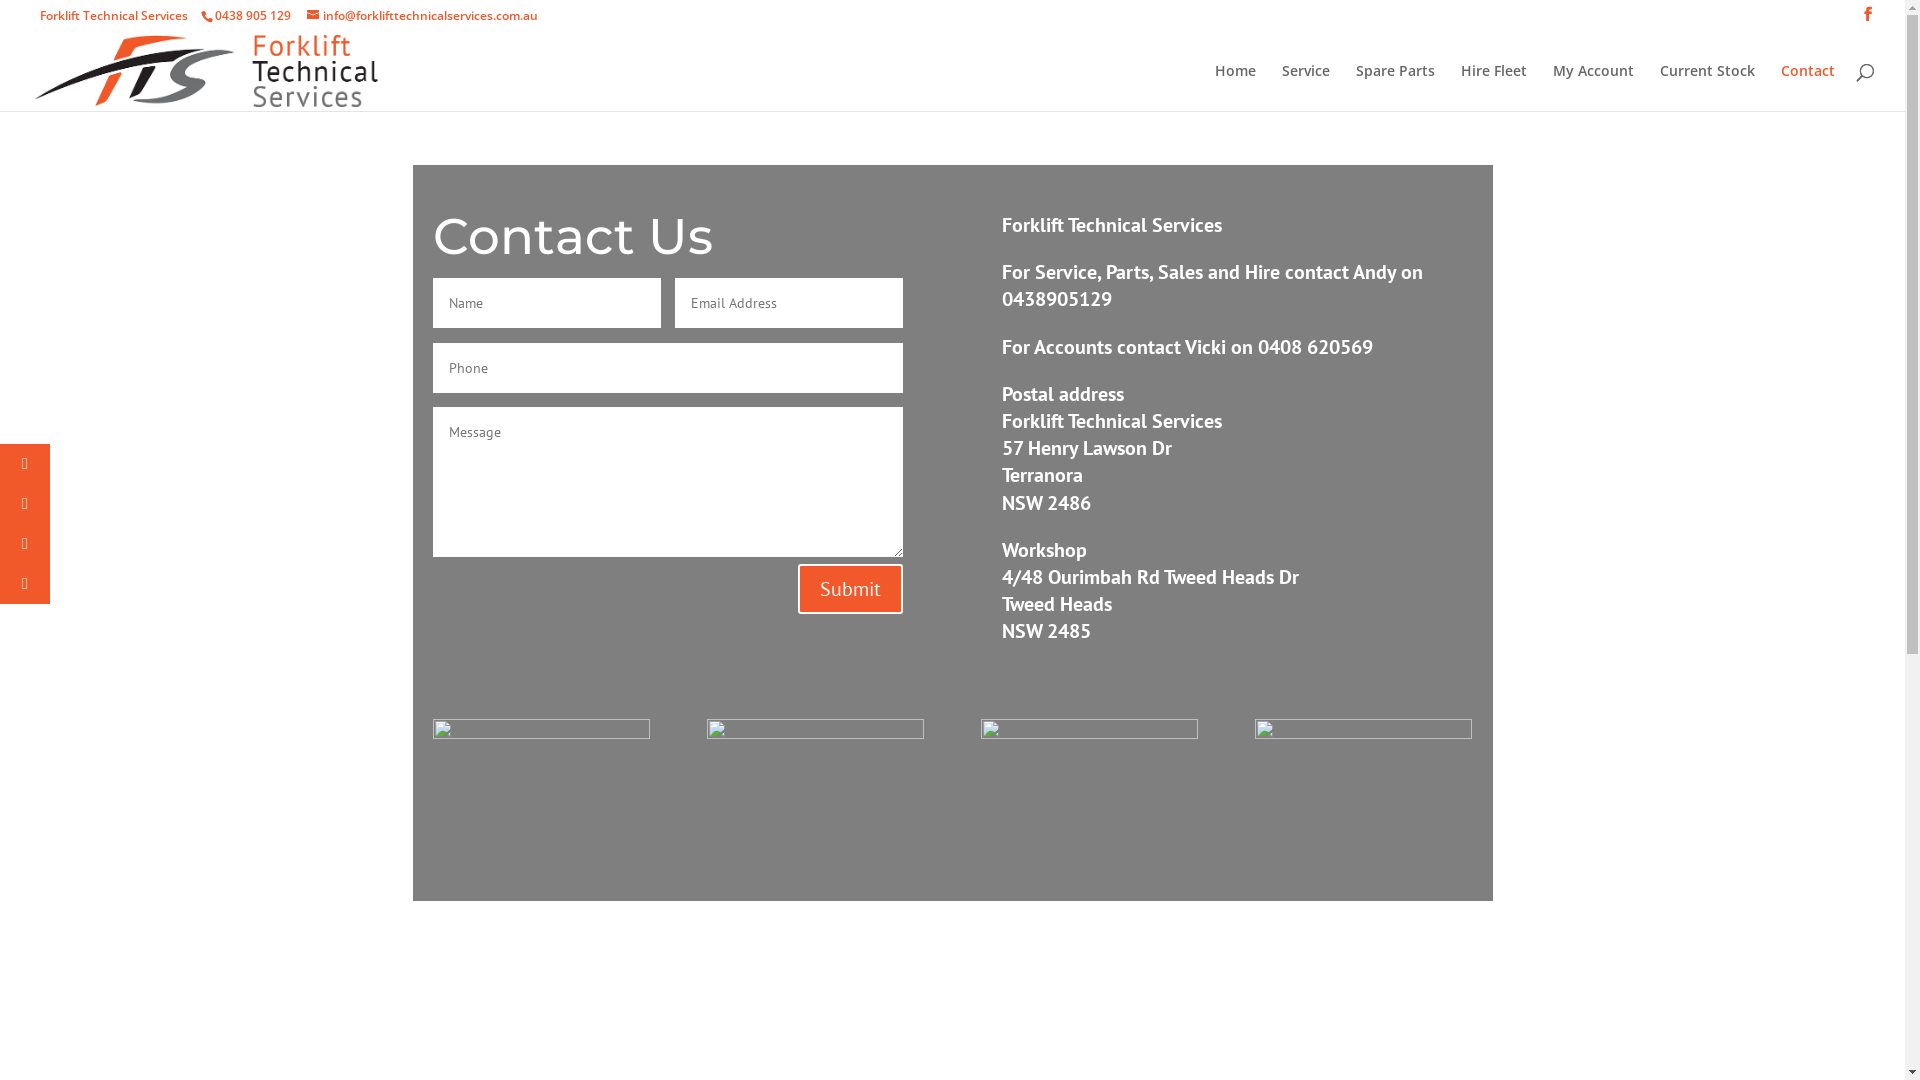  I want to click on Image-4 (2), so click(816, 733).